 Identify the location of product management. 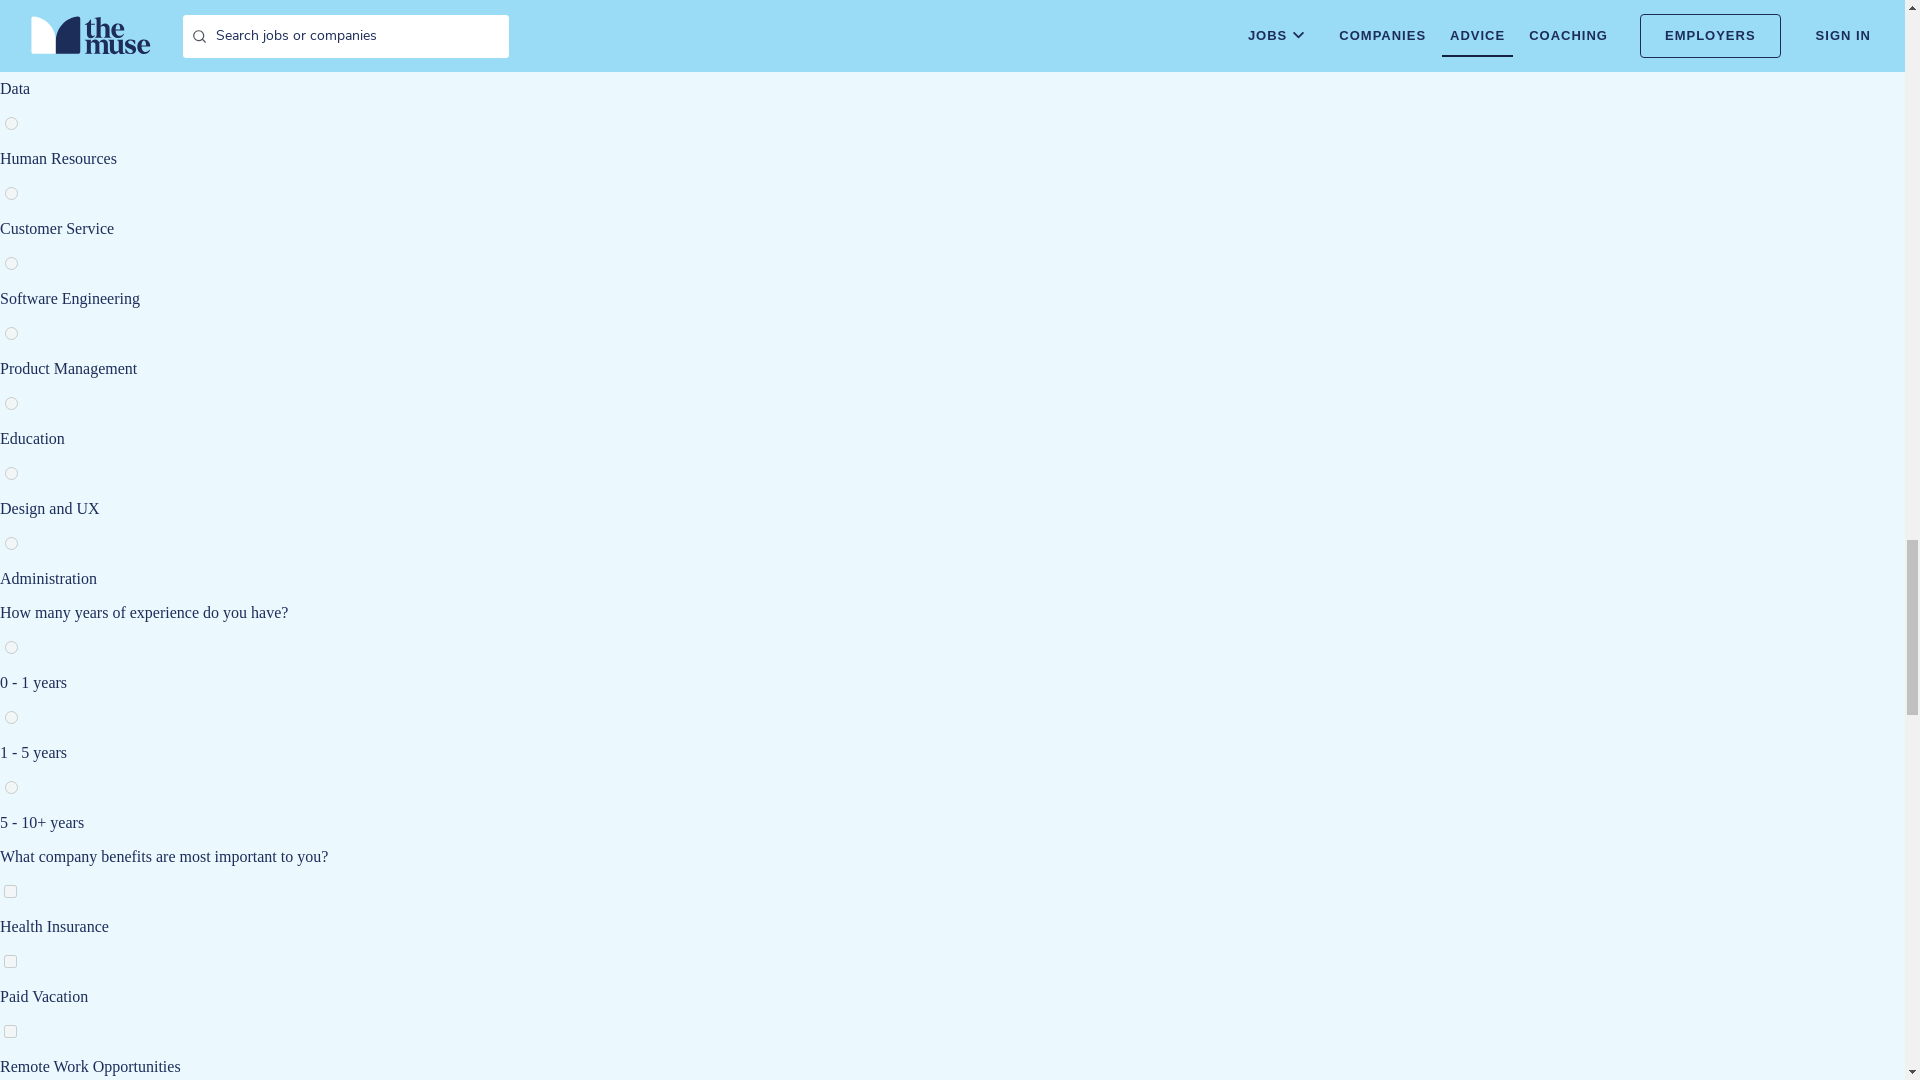
(11, 334).